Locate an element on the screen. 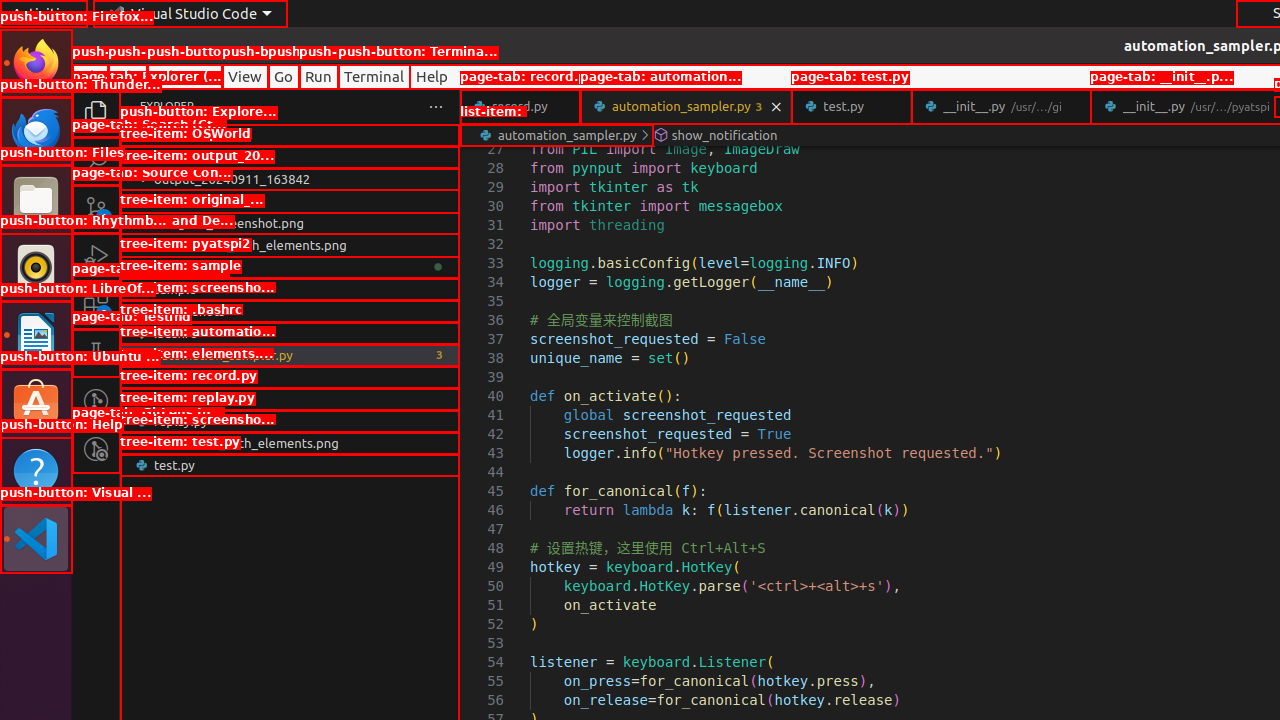 Image resolution: width=1280 pixels, height=720 pixels. sample is located at coordinates (290, 289).